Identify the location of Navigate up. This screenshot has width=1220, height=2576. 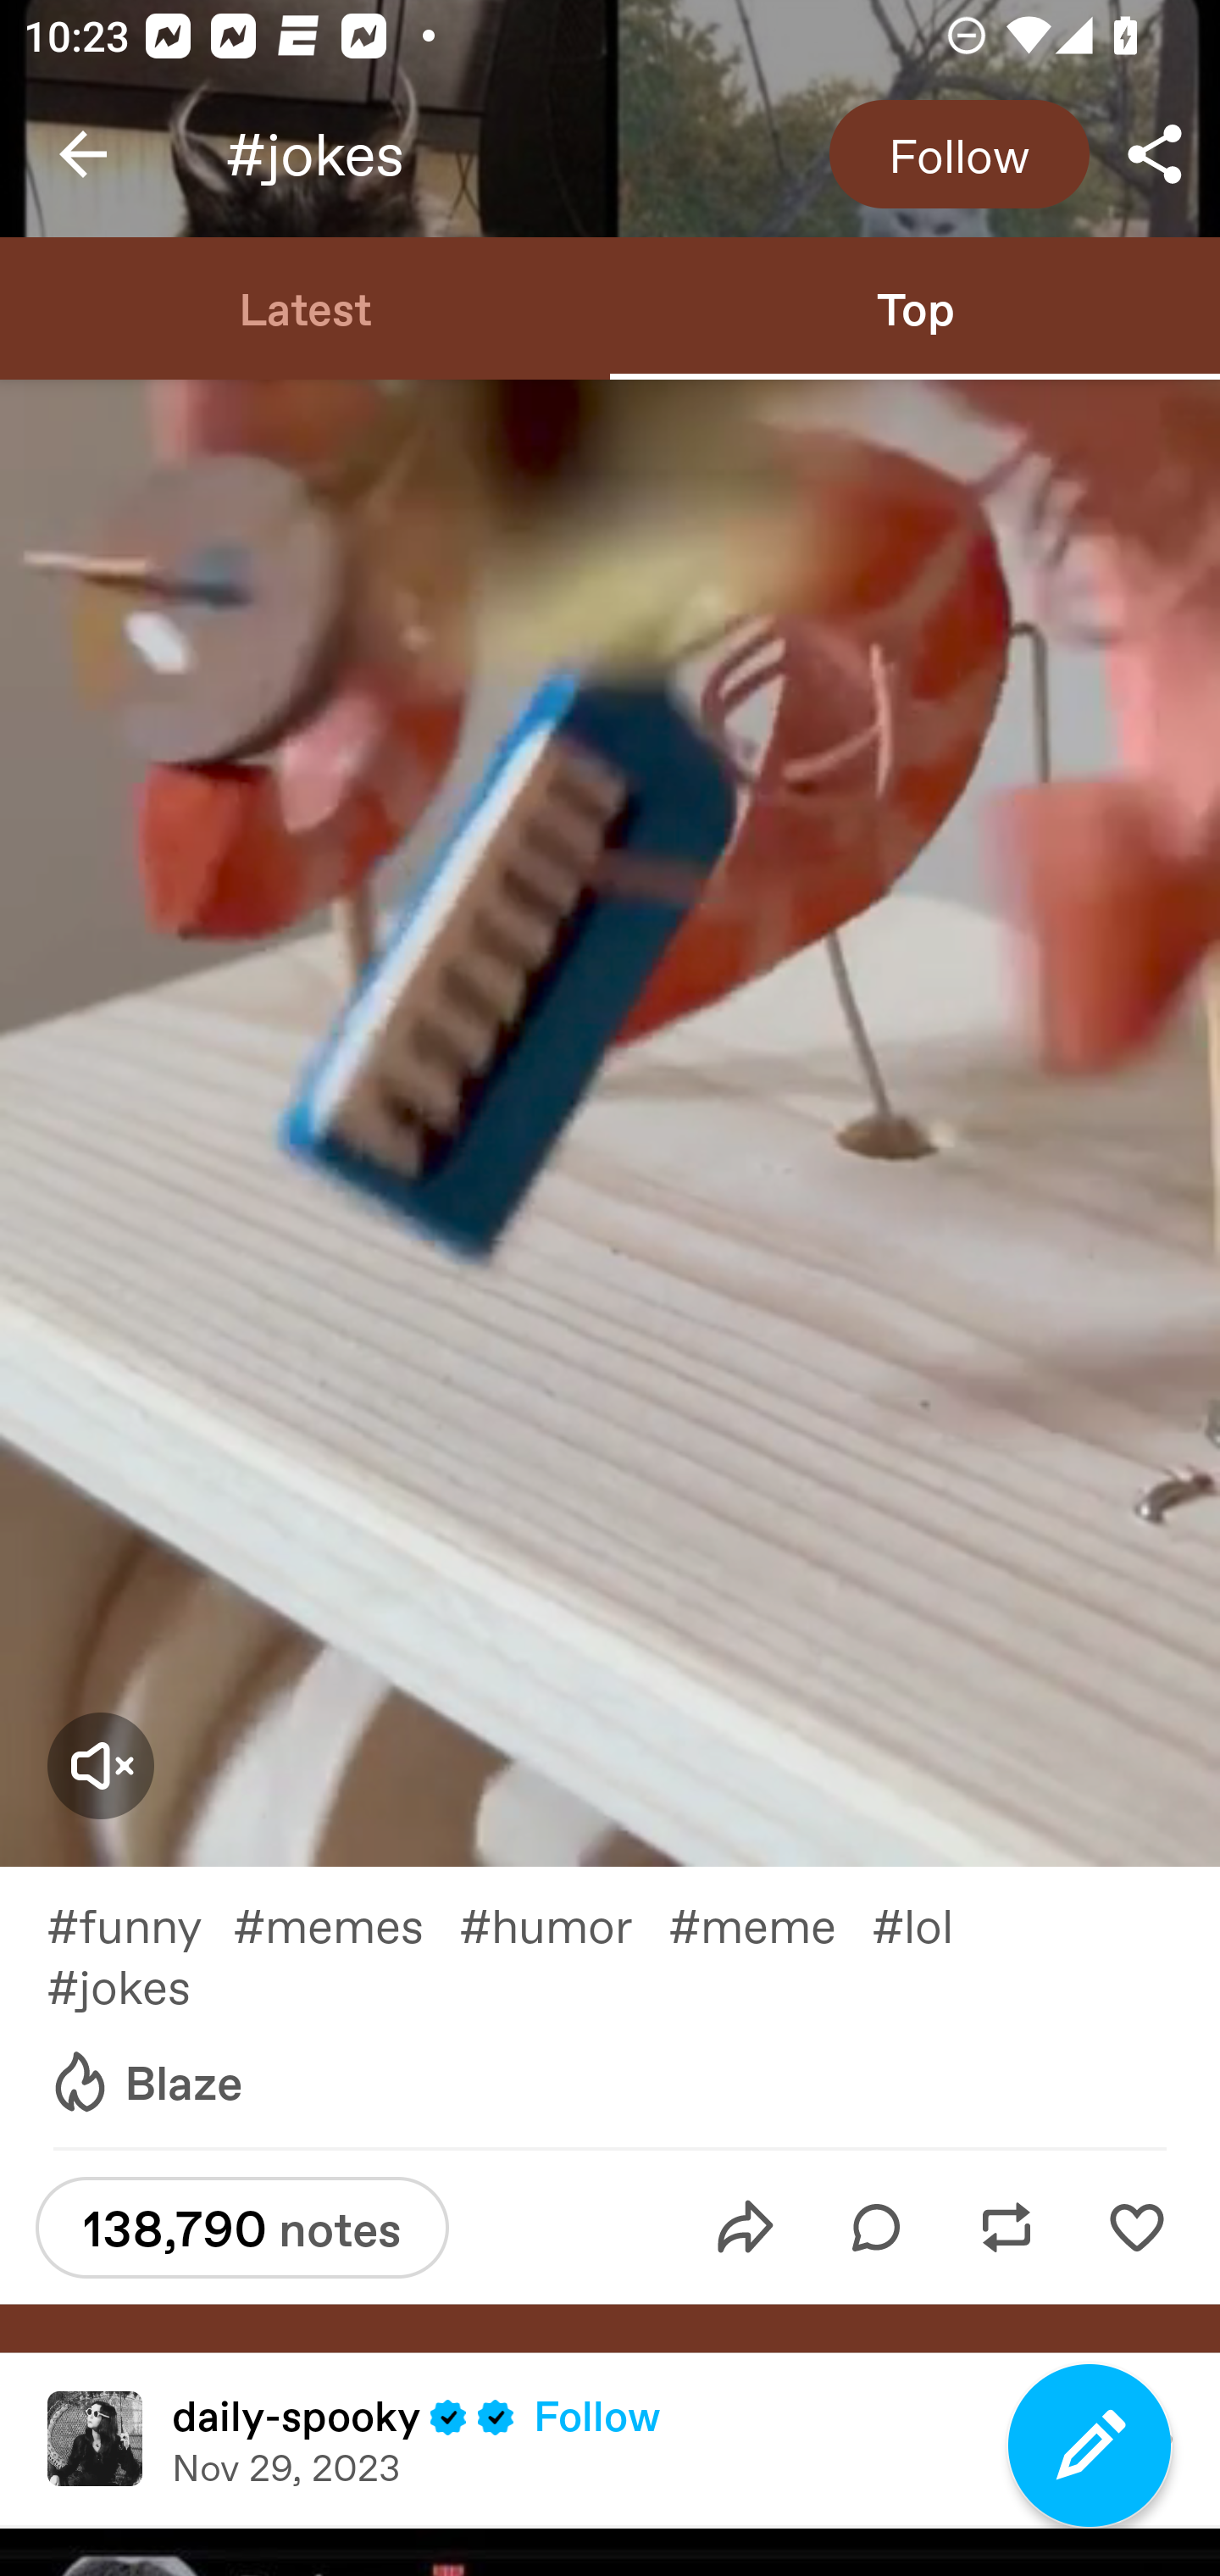
(83, 154).